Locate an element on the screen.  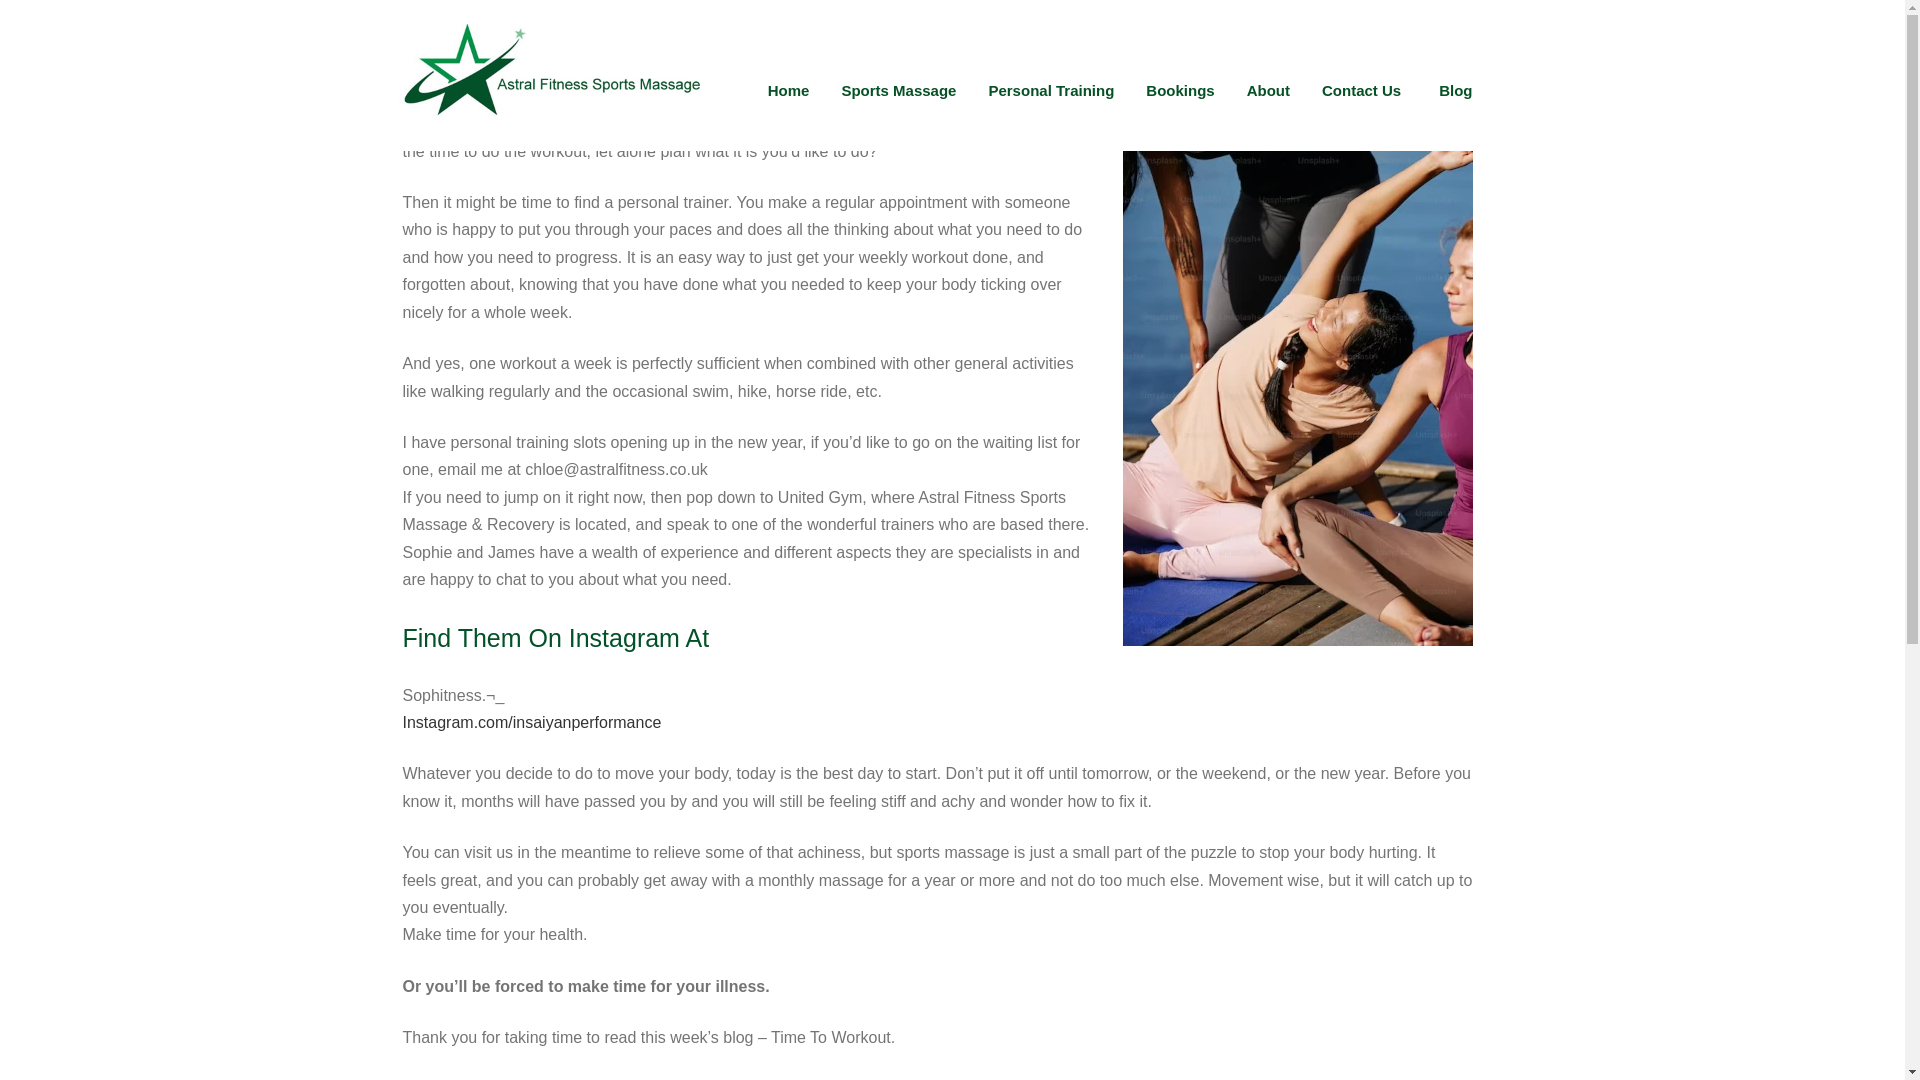
Astral Fitness is located at coordinates (548, 142).